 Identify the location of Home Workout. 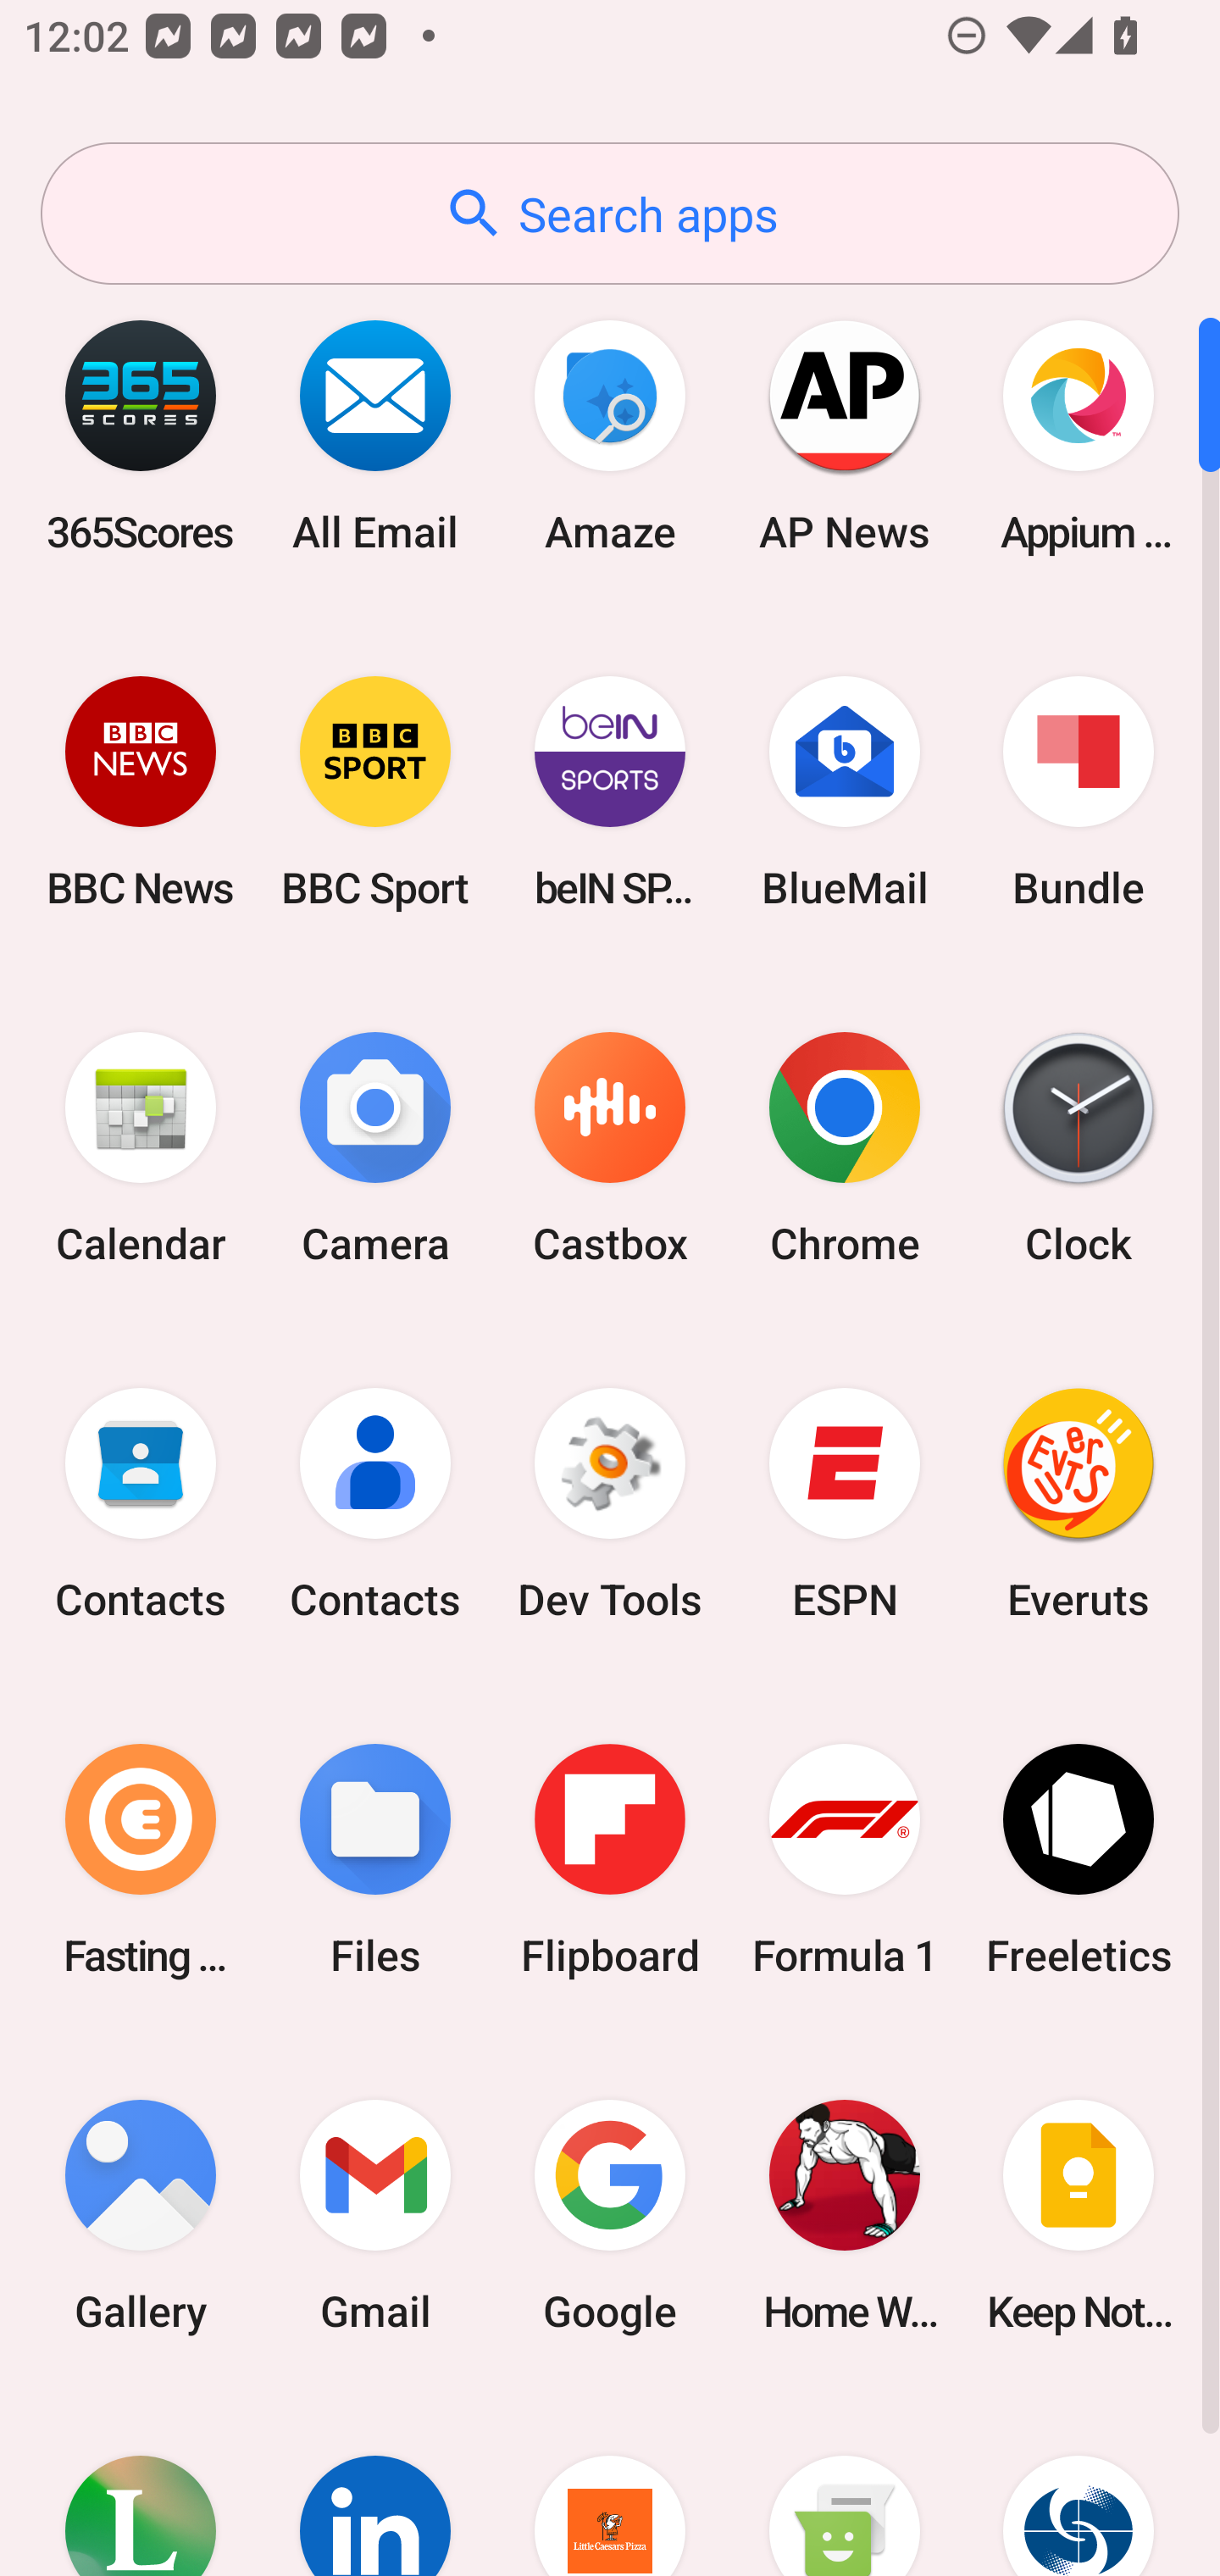
(844, 2215).